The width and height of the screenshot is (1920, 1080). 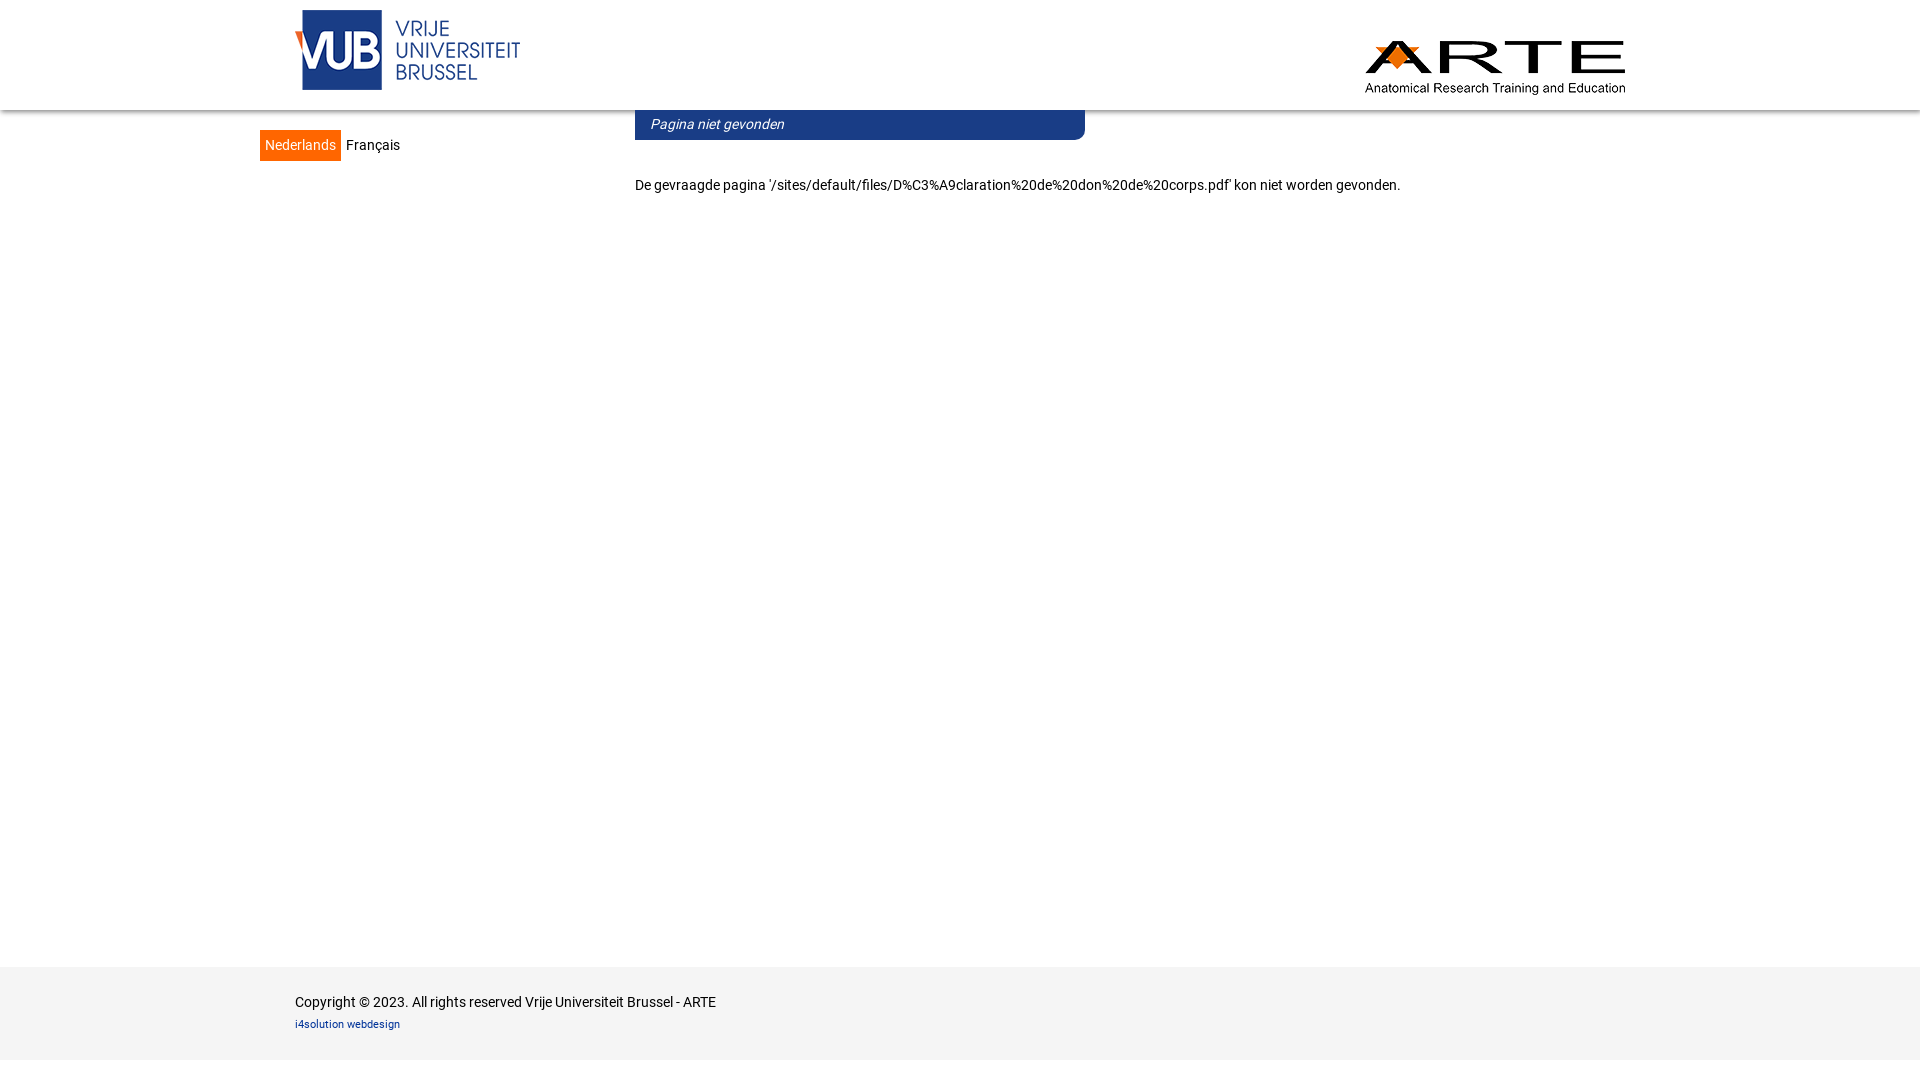 What do you see at coordinates (300, 146) in the screenshot?
I see `Nederlands` at bounding box center [300, 146].